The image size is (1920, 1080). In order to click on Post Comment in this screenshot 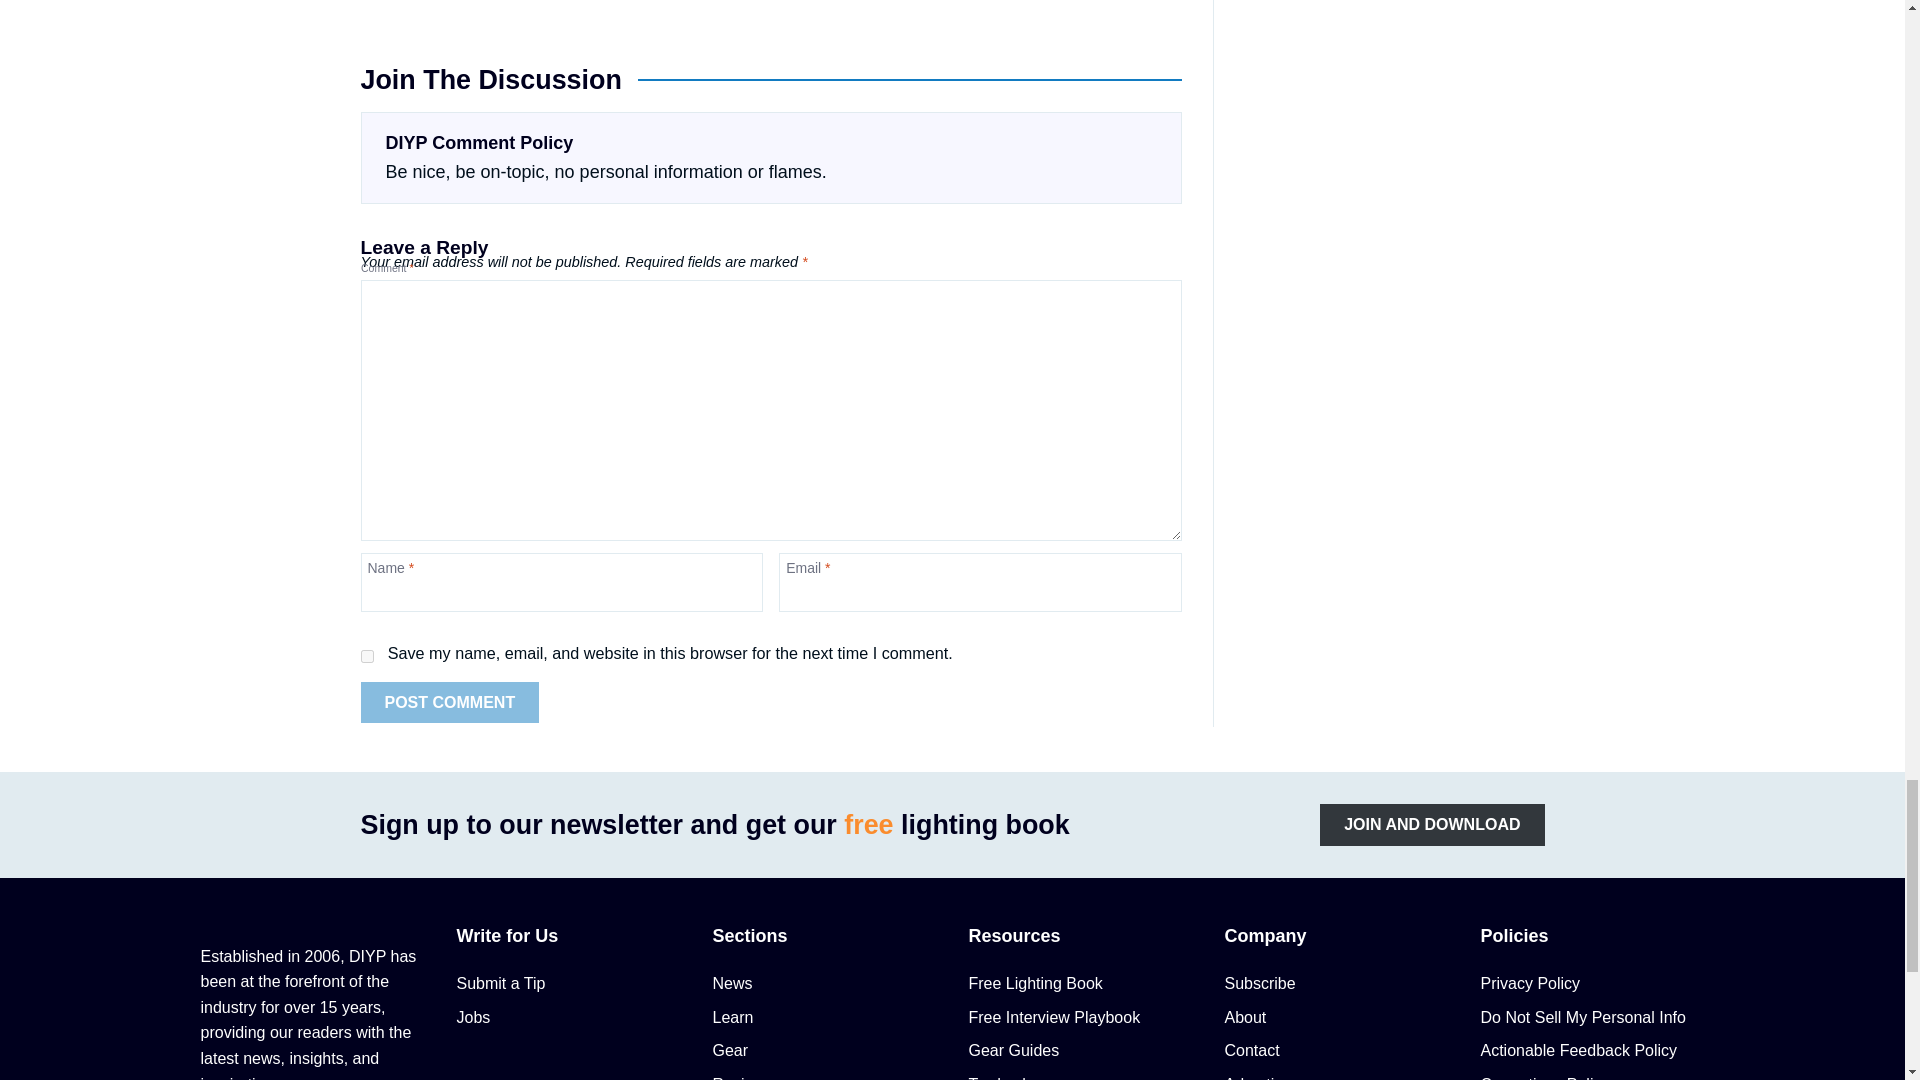, I will do `click(450, 702)`.